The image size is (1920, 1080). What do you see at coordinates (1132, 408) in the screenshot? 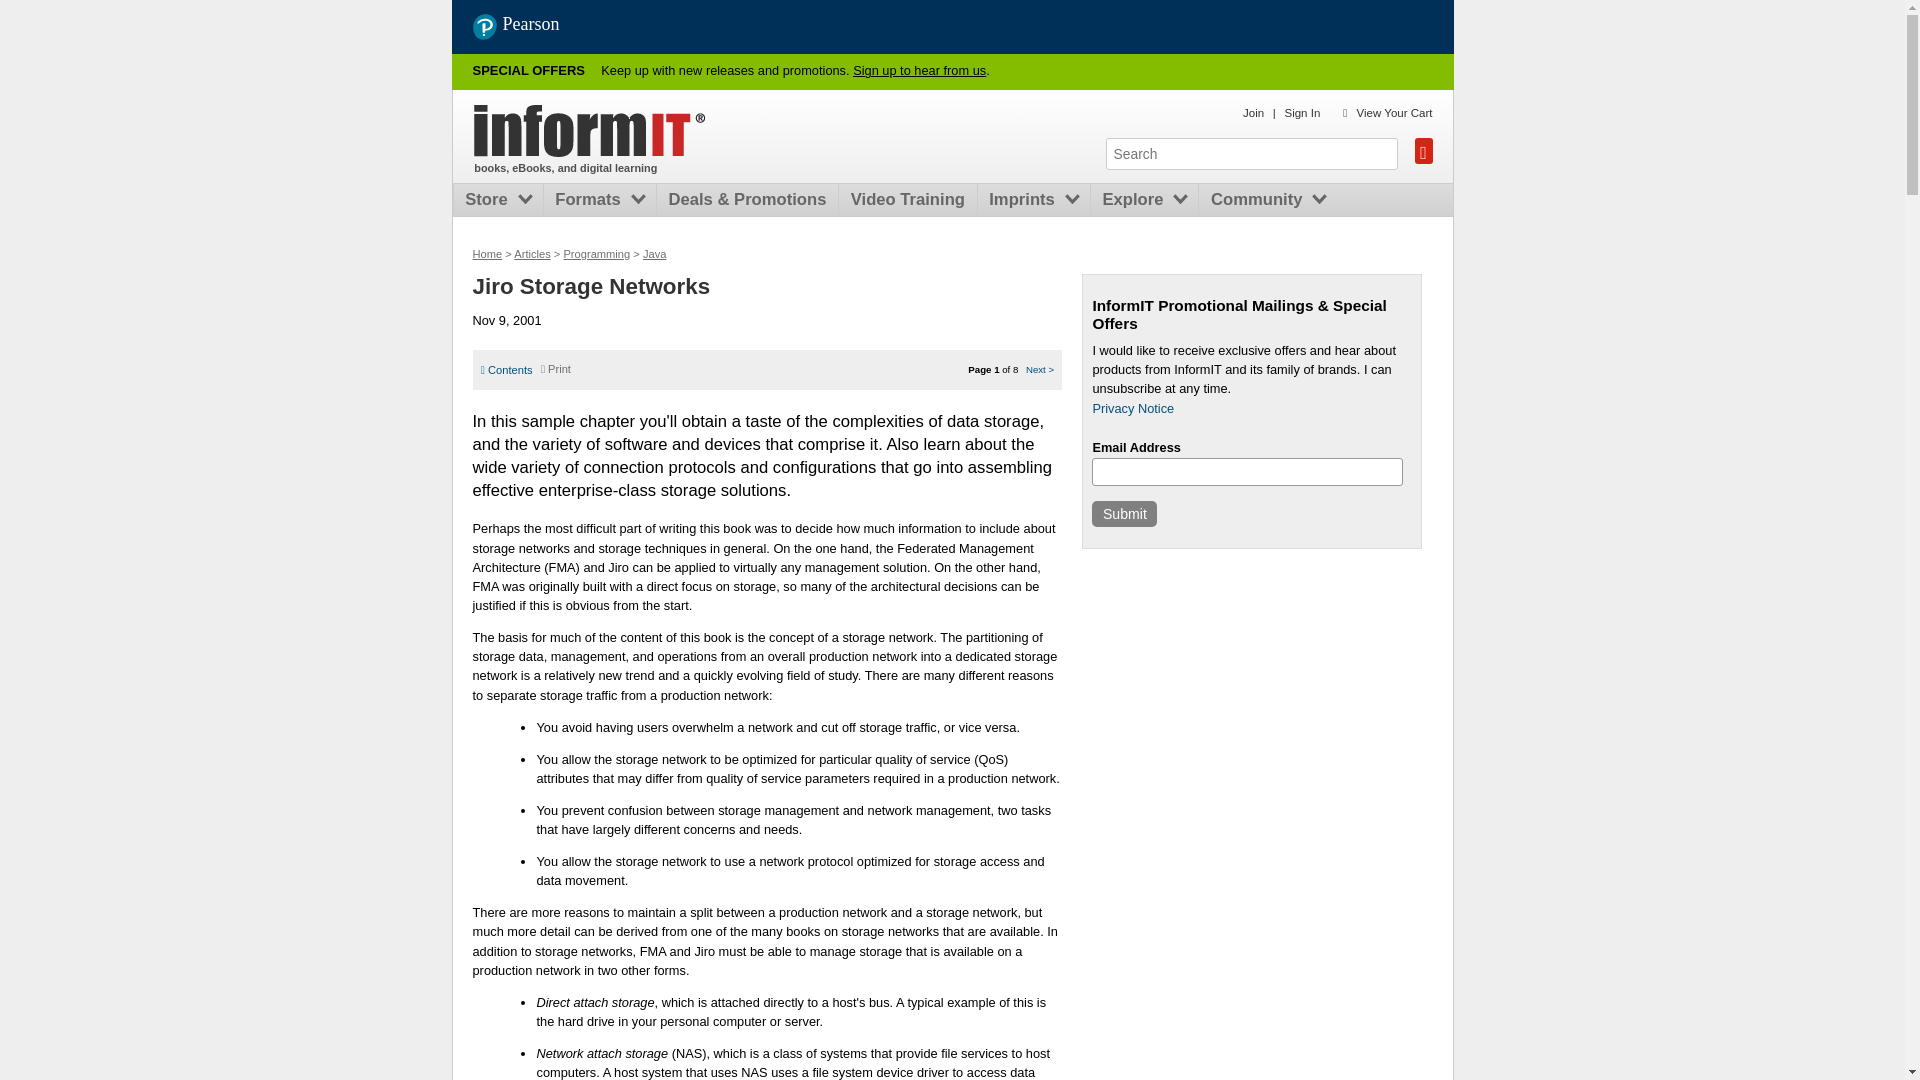
I see `Privacy Notice` at bounding box center [1132, 408].